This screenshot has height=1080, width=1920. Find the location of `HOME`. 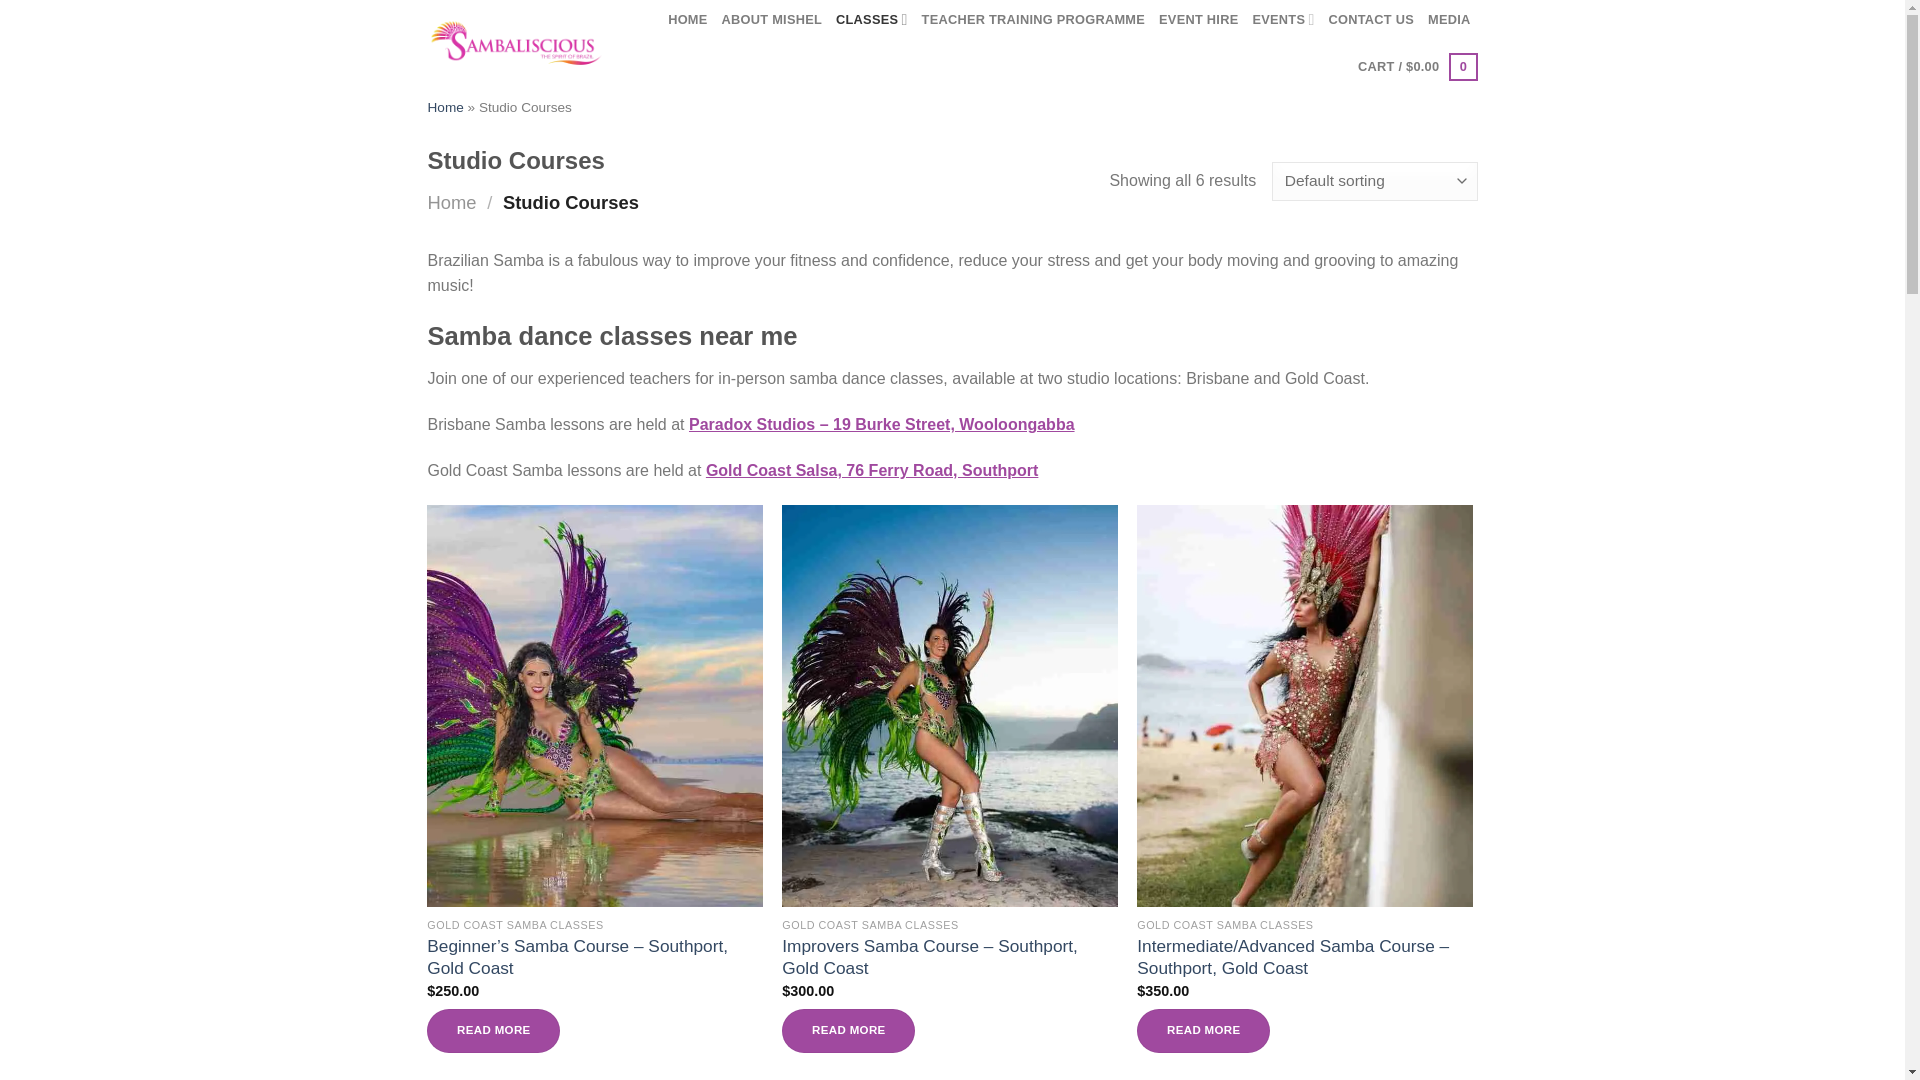

HOME is located at coordinates (687, 20).